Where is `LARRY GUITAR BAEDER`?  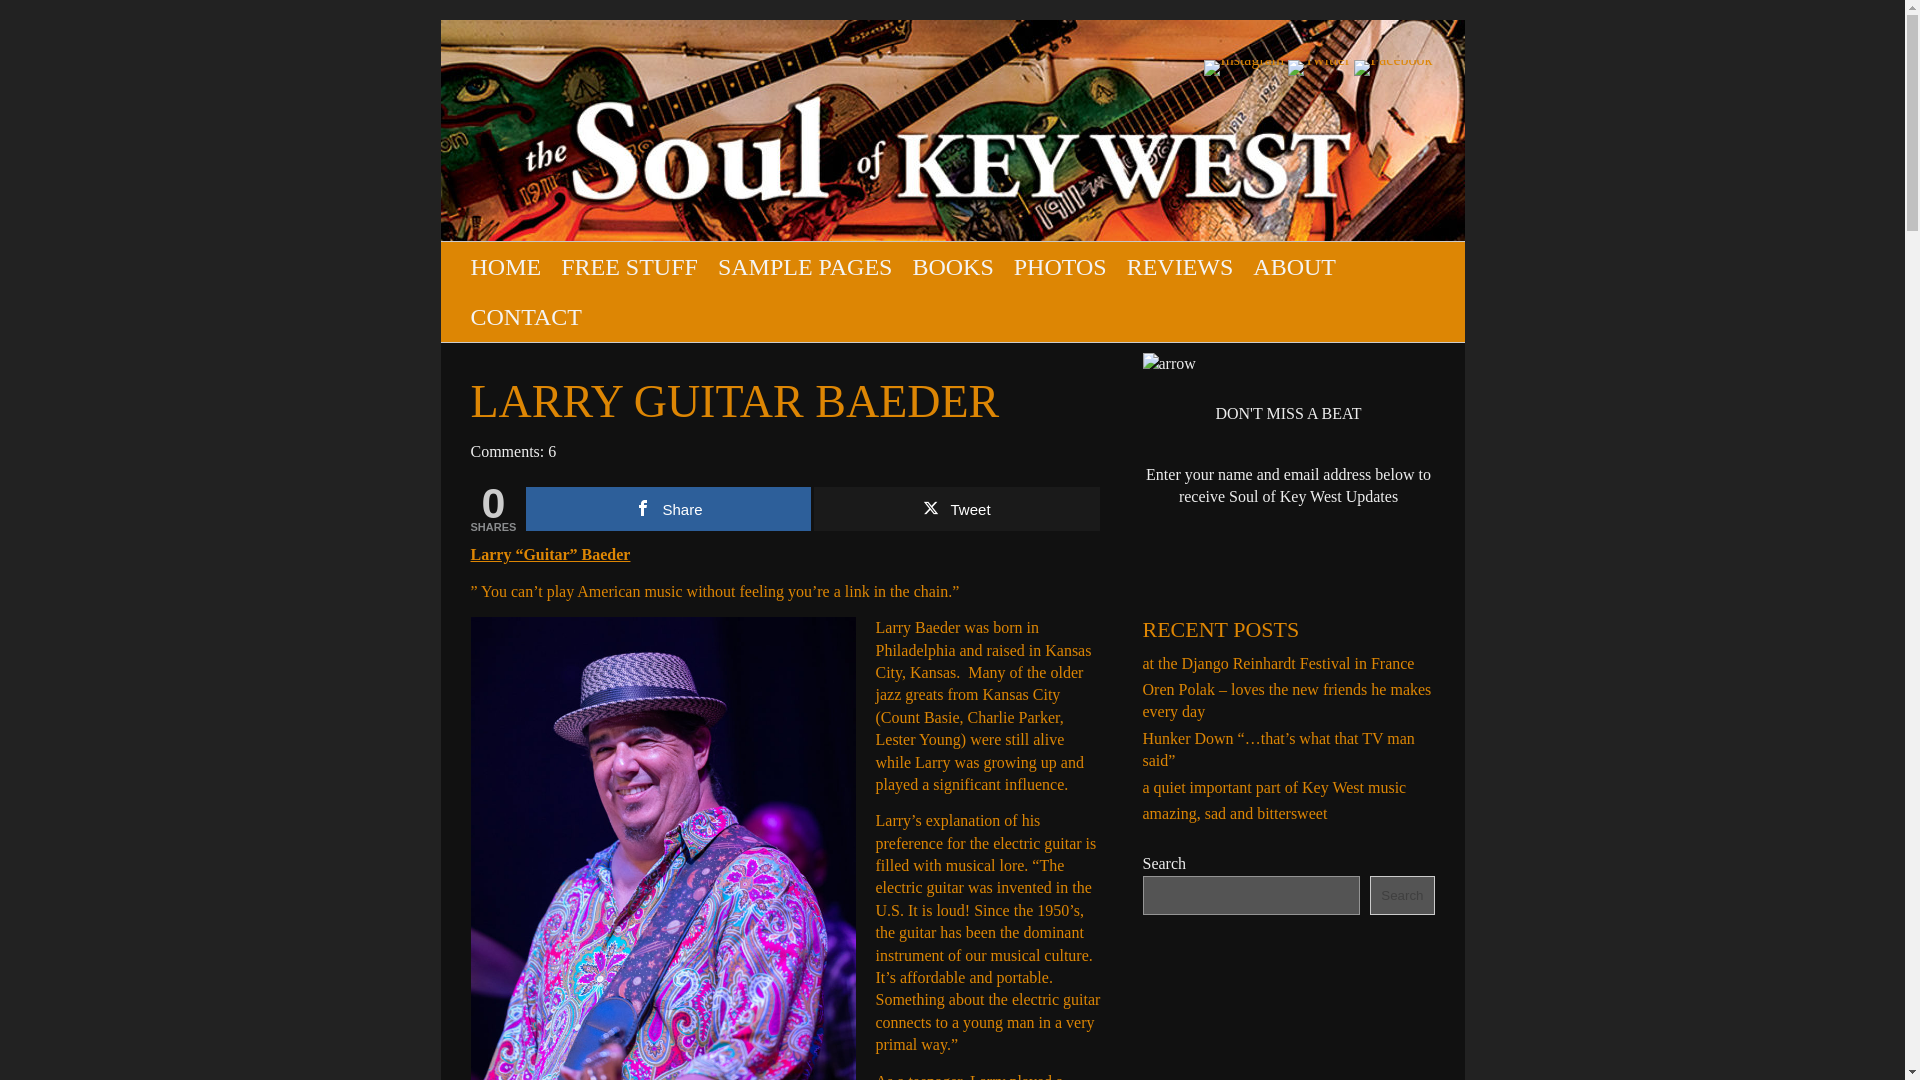 LARRY GUITAR BAEDER is located at coordinates (734, 400).